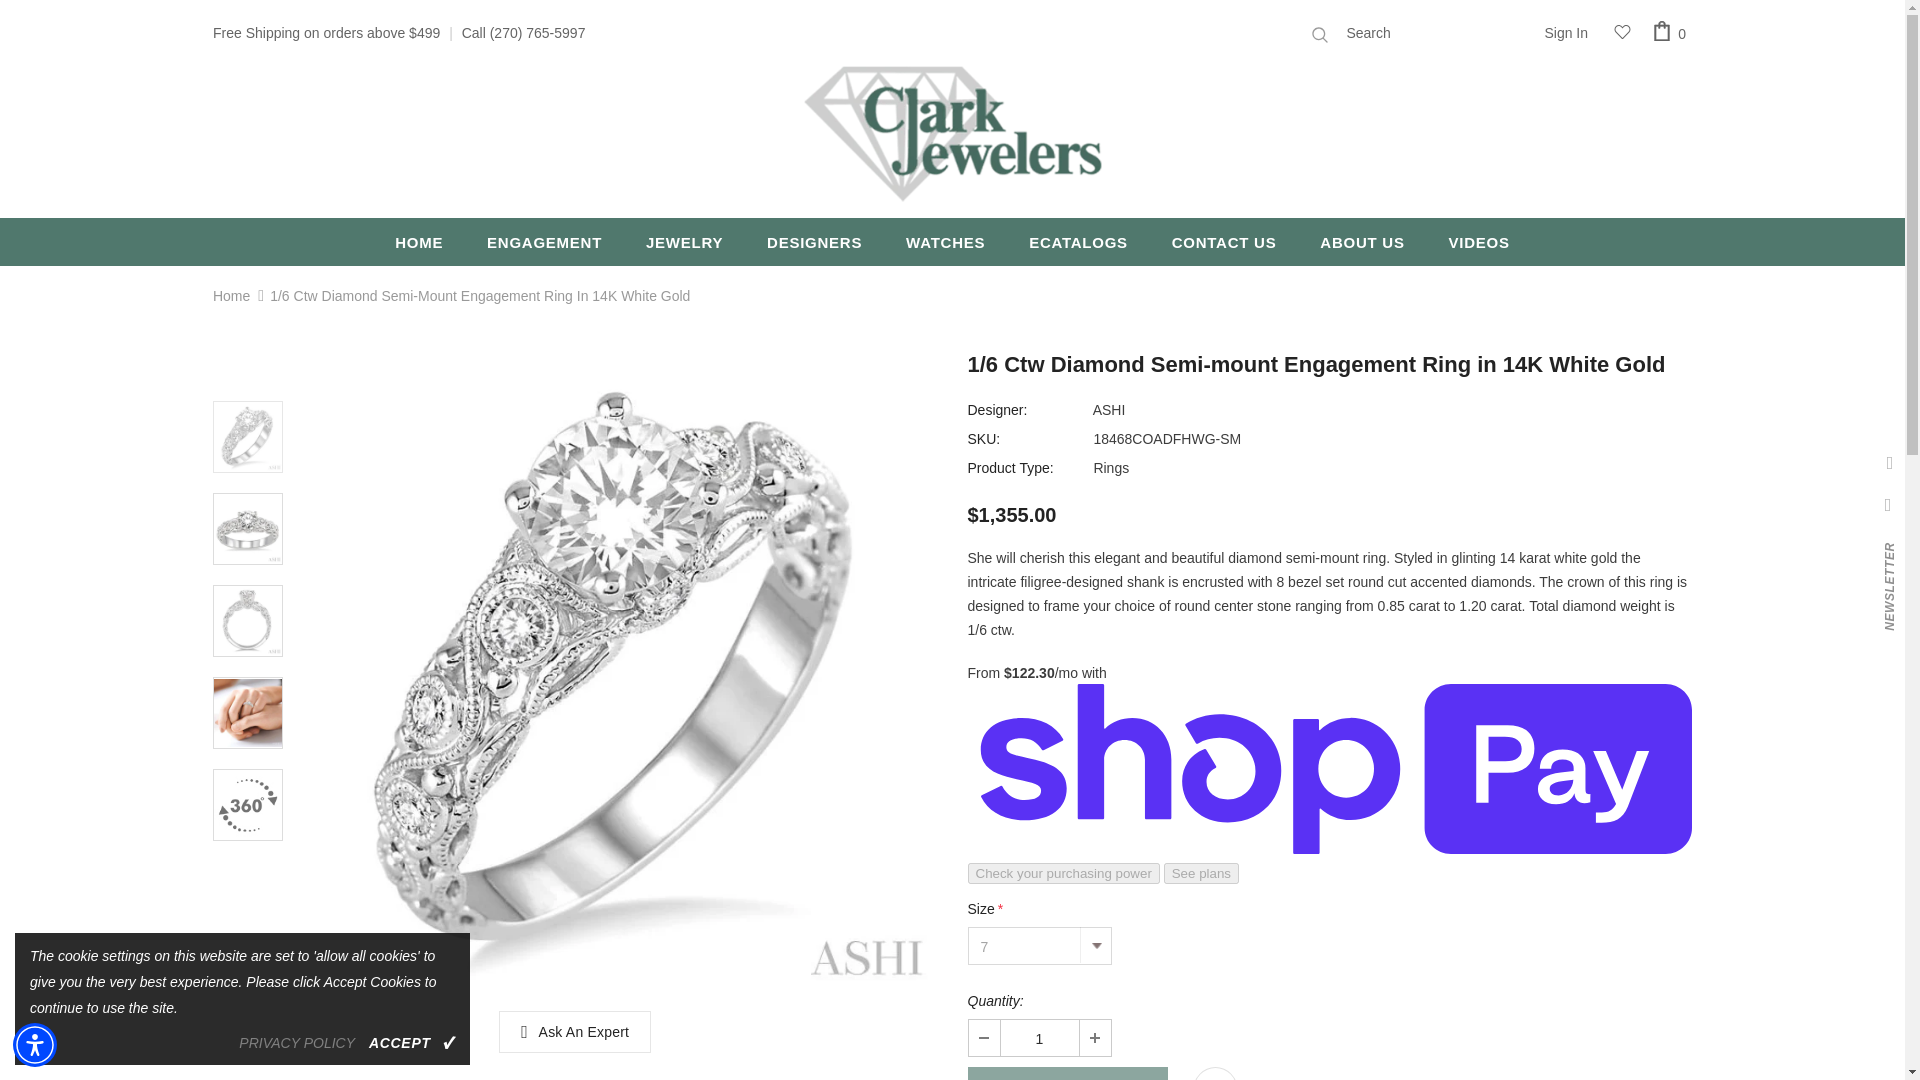 The height and width of the screenshot is (1080, 1920). Describe the element at coordinates (1038, 1038) in the screenshot. I see `1` at that location.